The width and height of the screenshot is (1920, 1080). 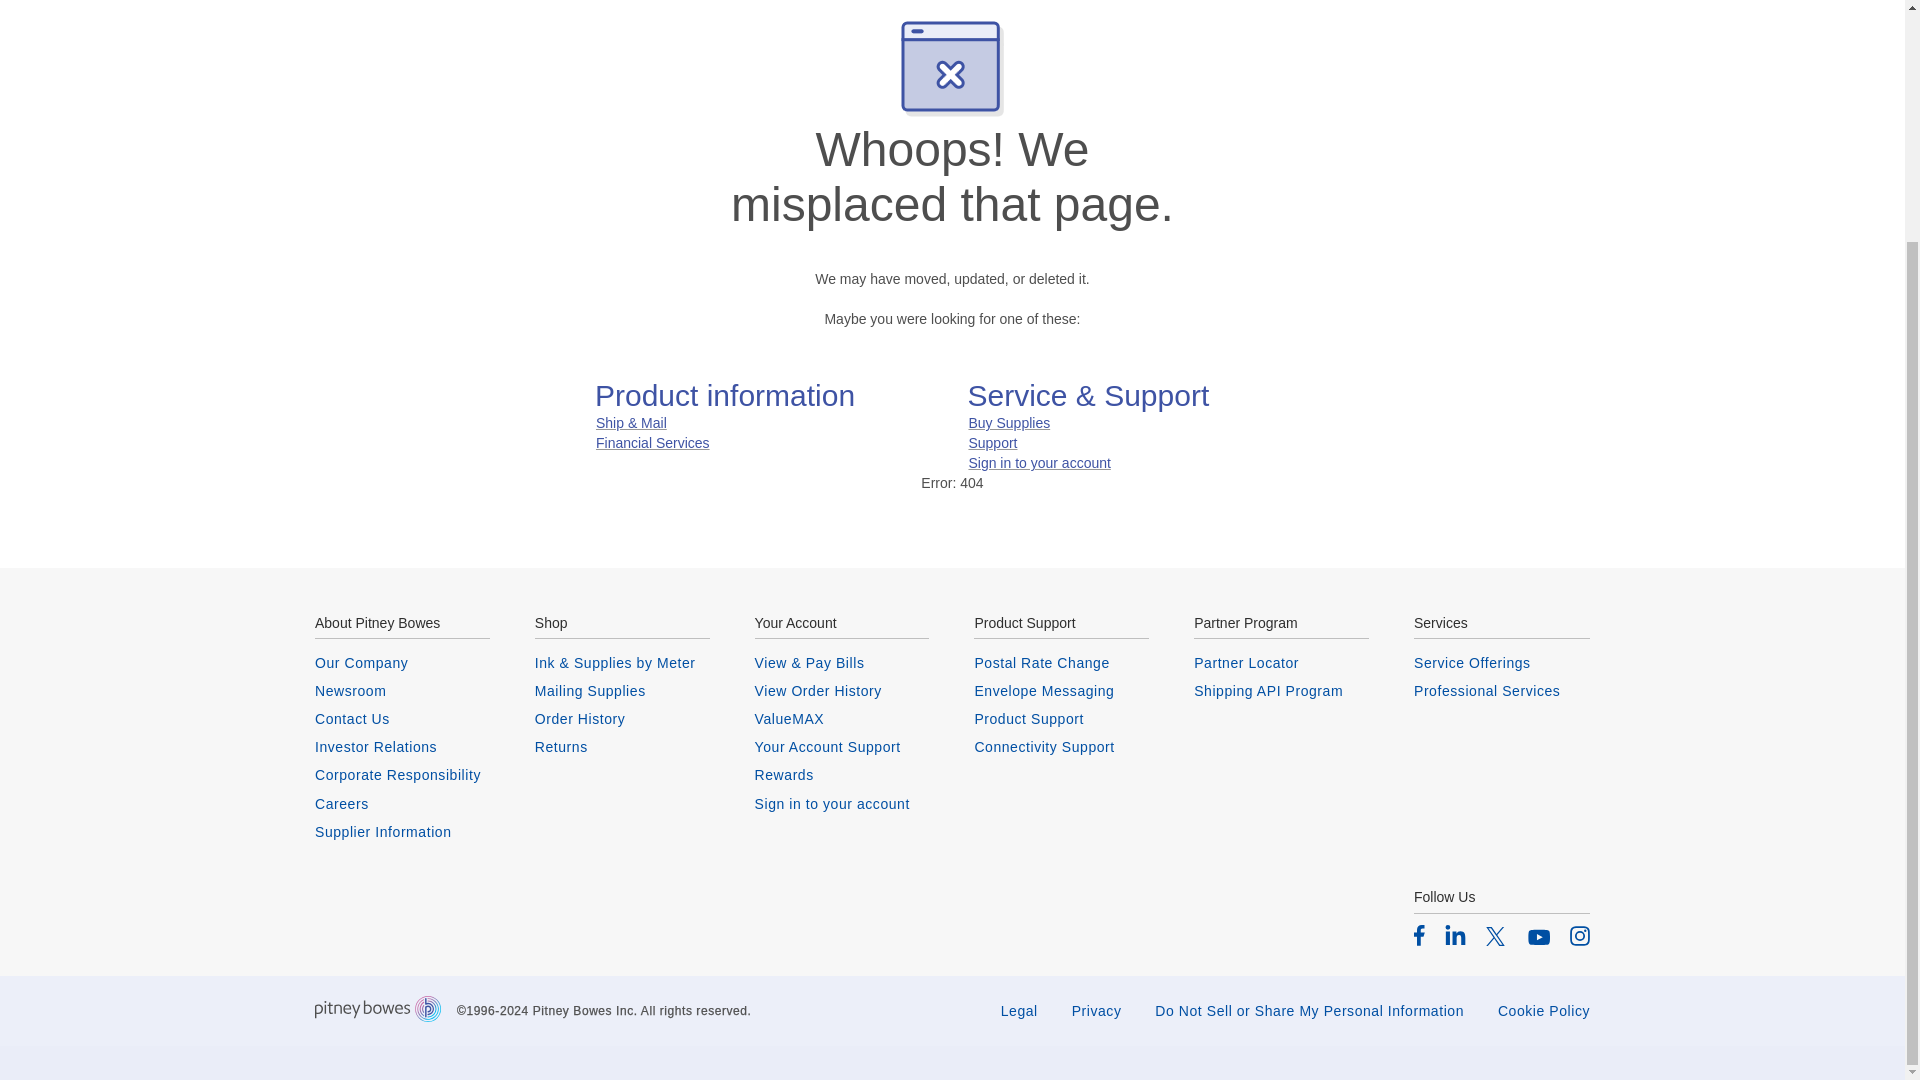 I want to click on Newsroom, so click(x=402, y=690).